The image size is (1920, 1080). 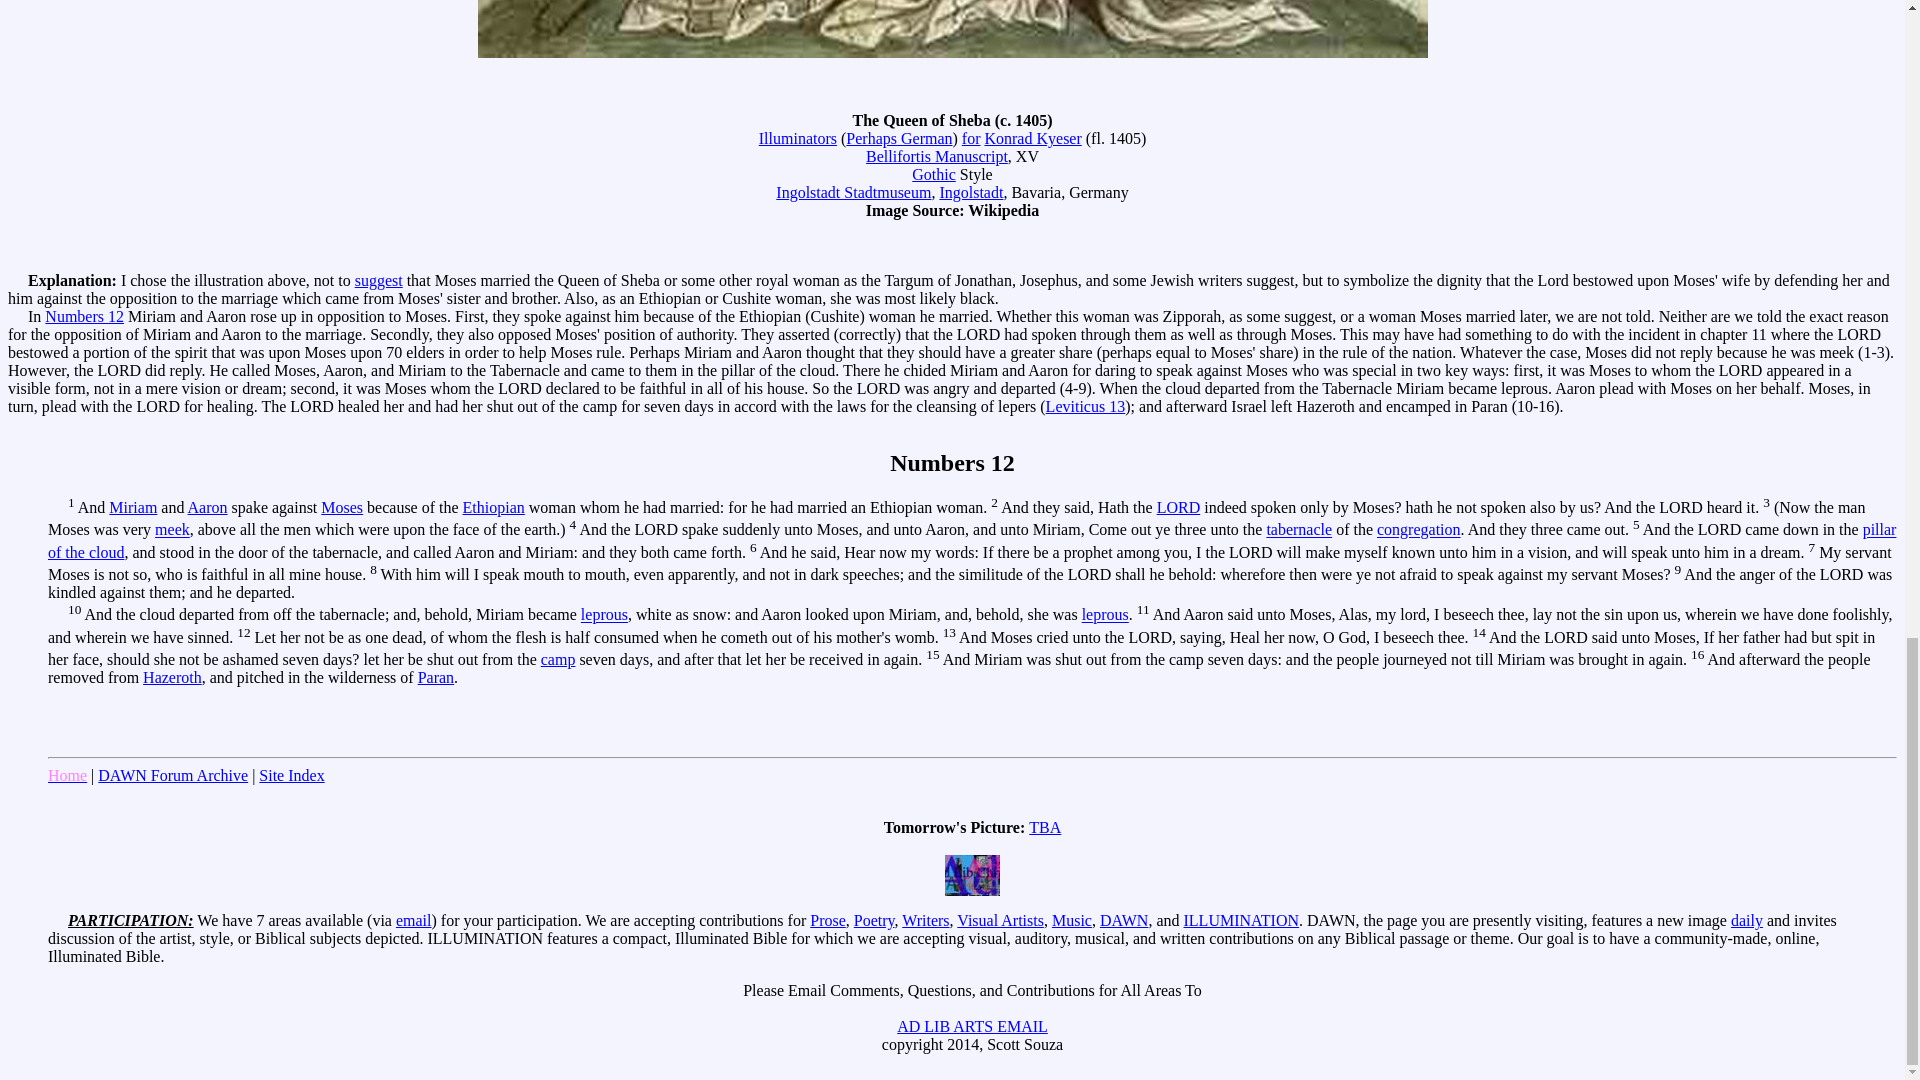 What do you see at coordinates (436, 676) in the screenshot?
I see `Paran` at bounding box center [436, 676].